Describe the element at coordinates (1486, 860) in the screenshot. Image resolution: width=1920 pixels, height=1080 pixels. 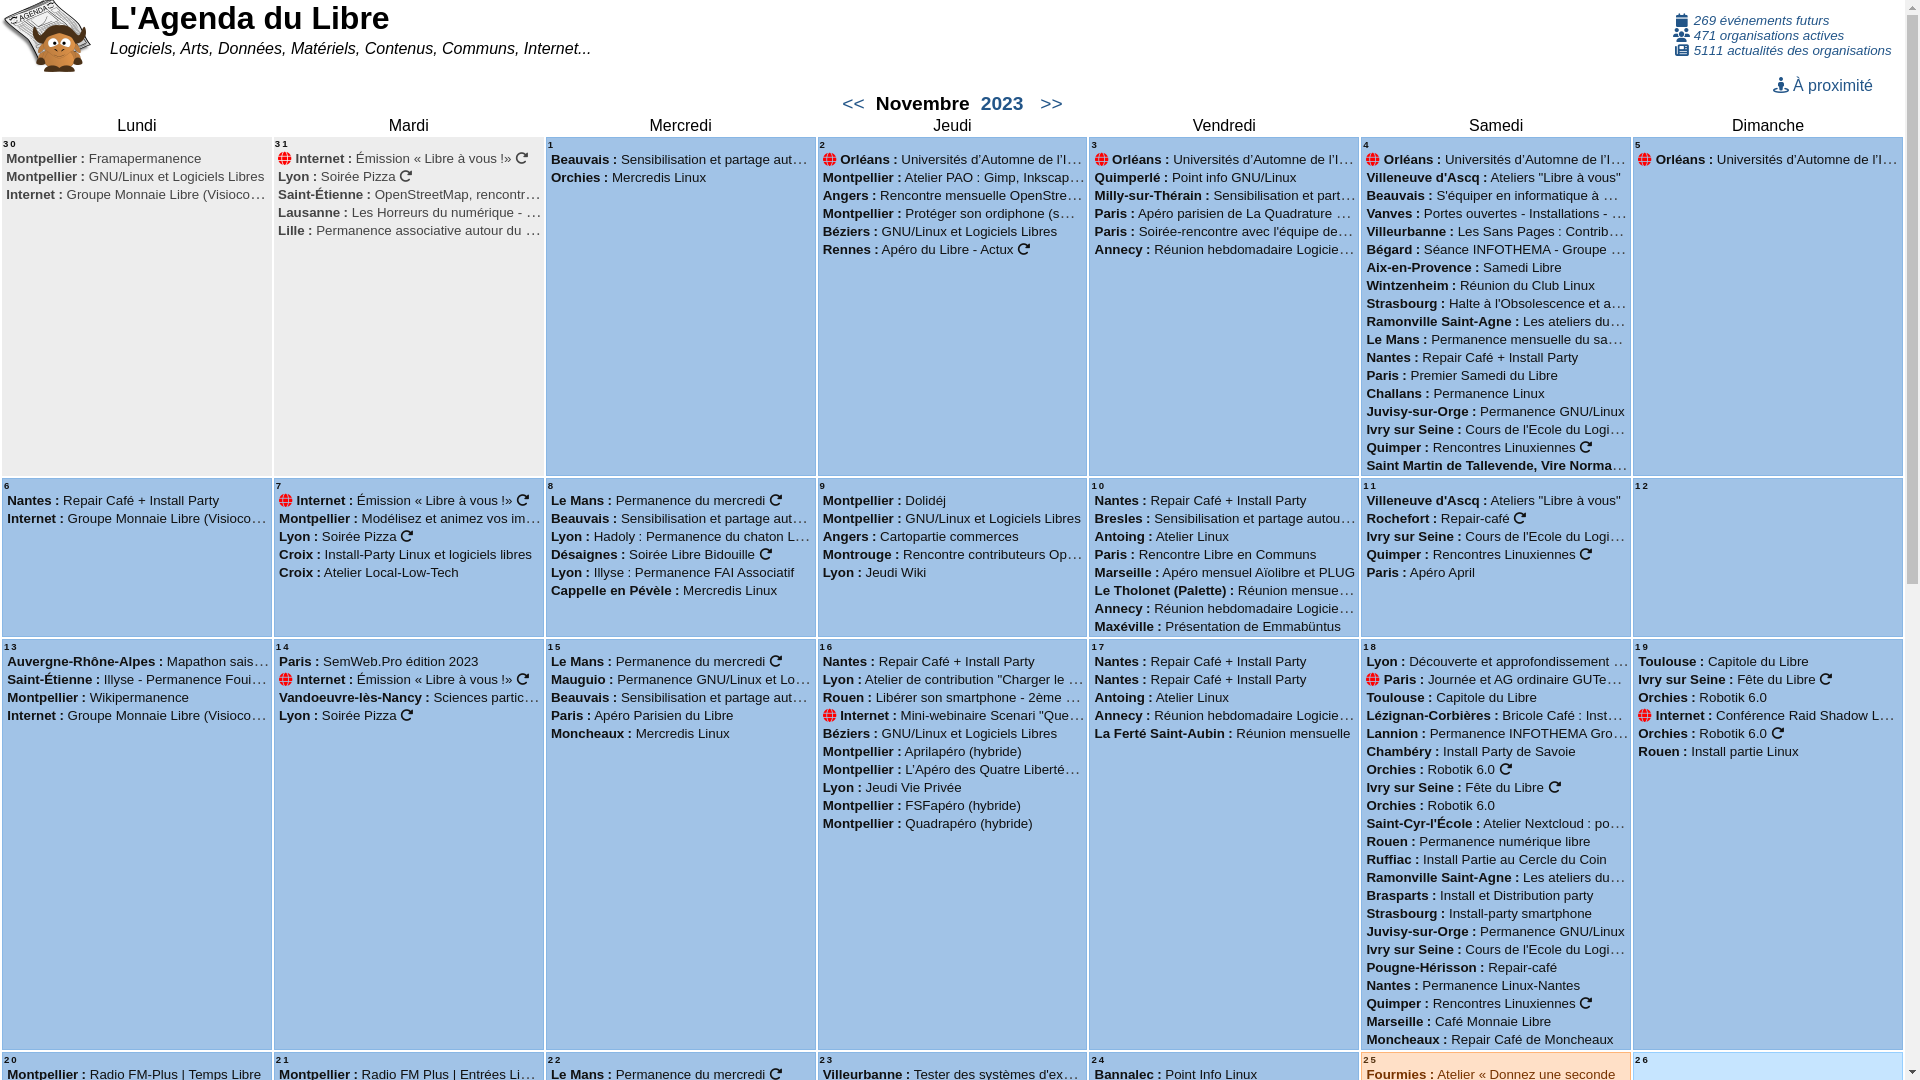
I see `Ruffiac Install Partie au Cercle du Coin` at that location.